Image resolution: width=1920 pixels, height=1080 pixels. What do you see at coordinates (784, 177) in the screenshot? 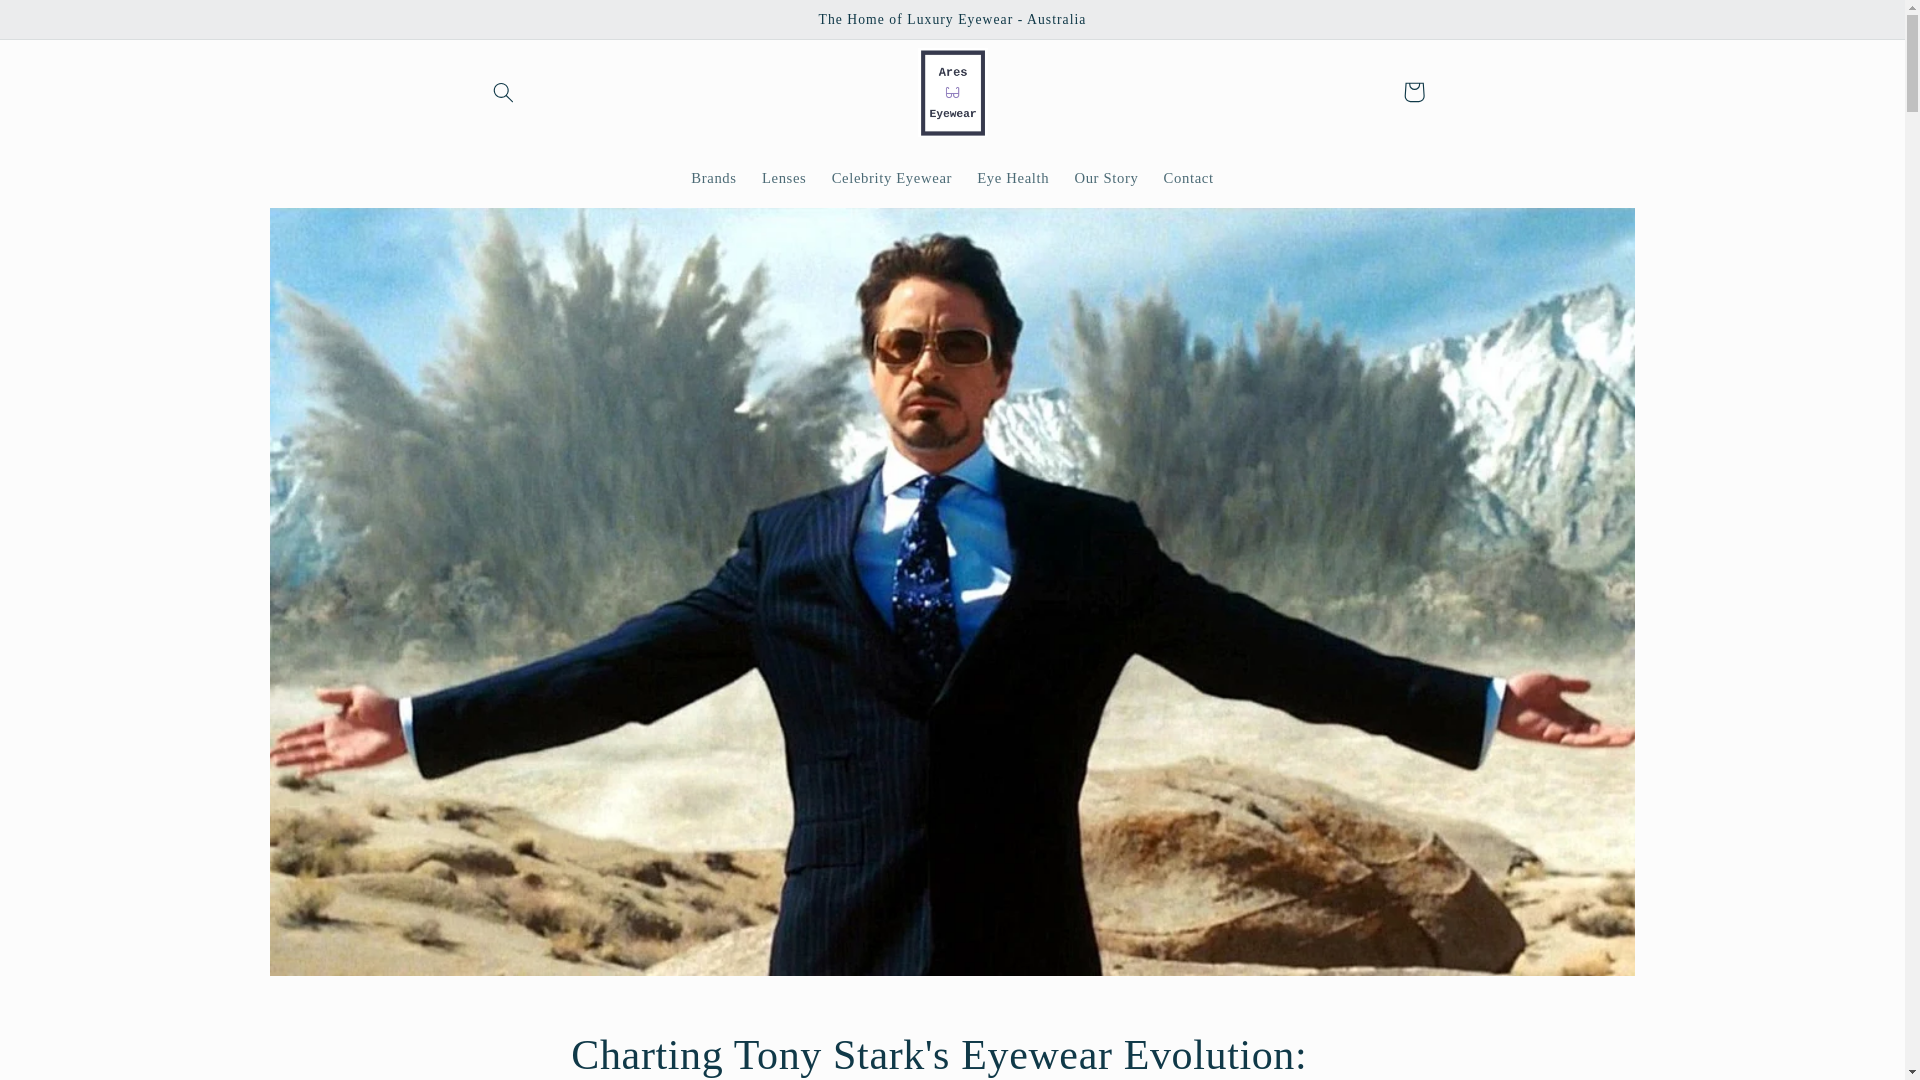
I see `Lenses` at bounding box center [784, 177].